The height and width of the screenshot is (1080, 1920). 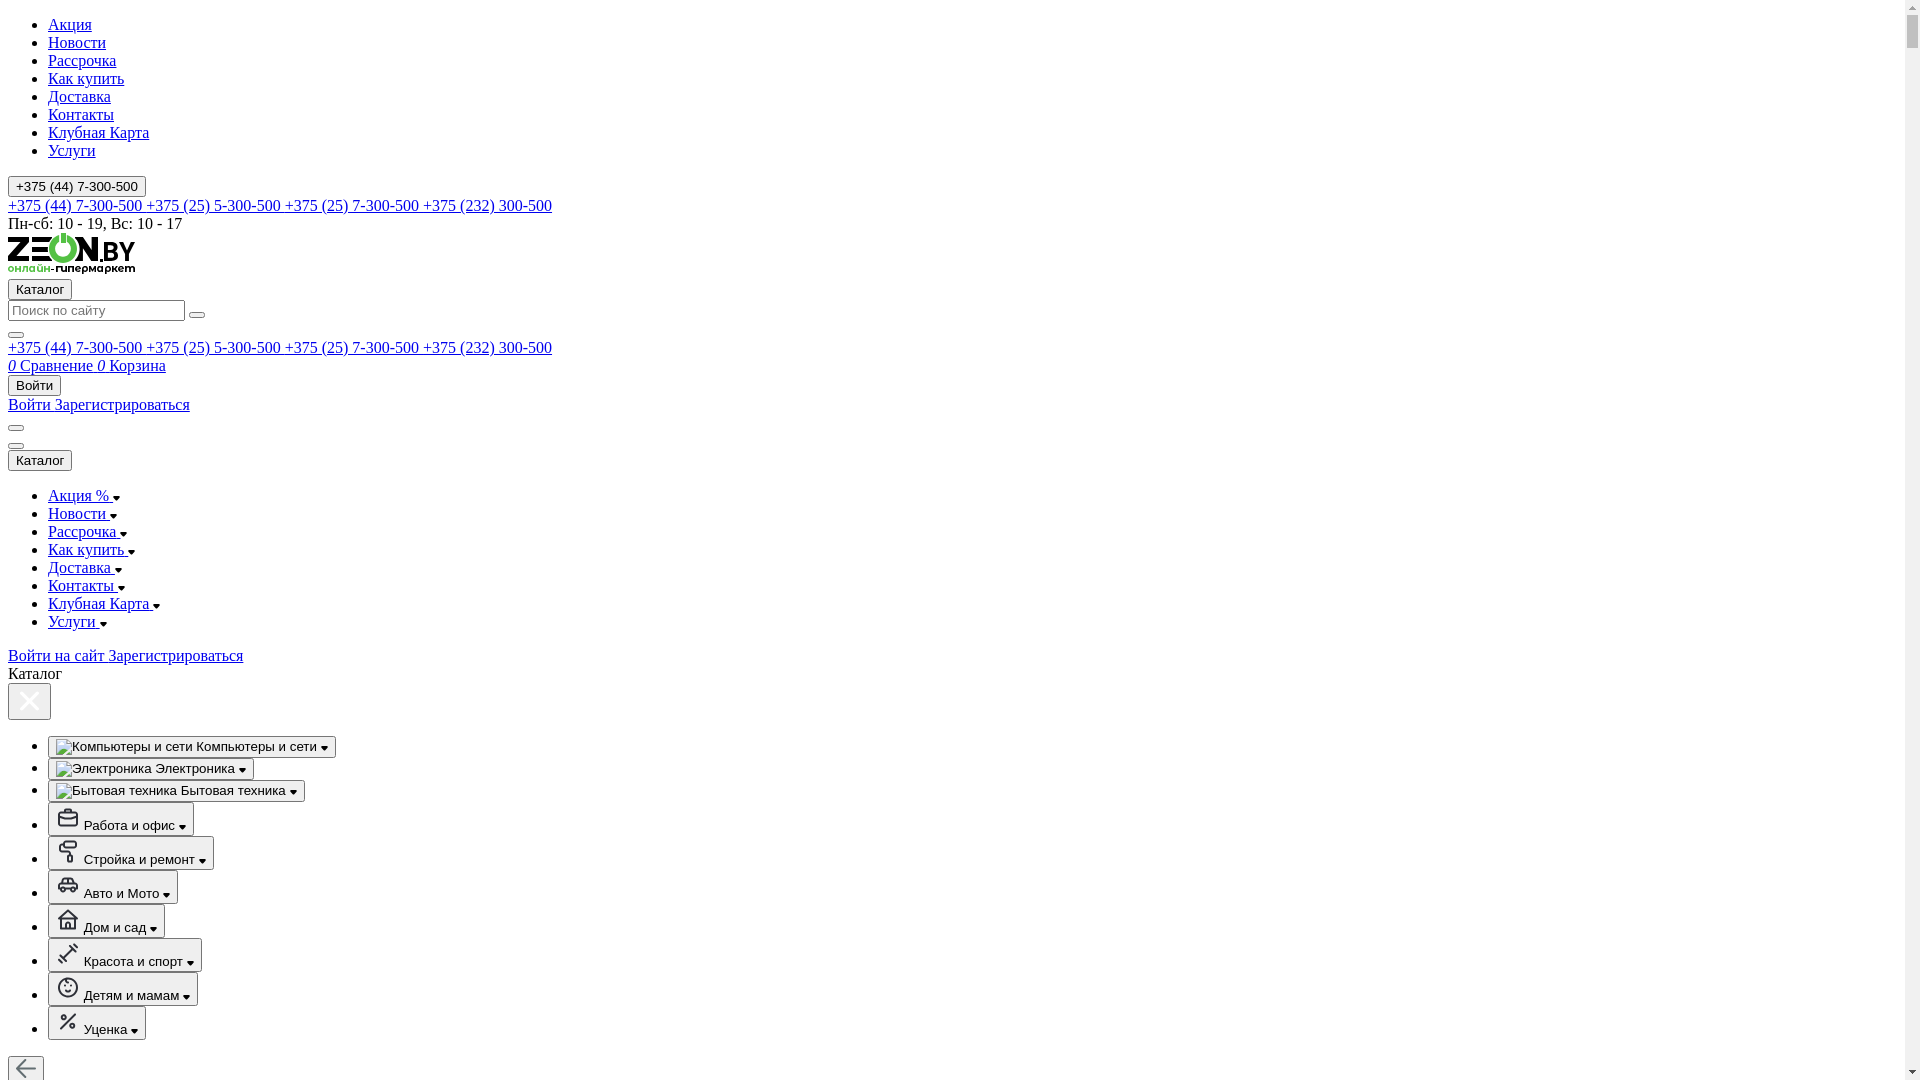 I want to click on +375 (44) 7-300-500, so click(x=77, y=186).